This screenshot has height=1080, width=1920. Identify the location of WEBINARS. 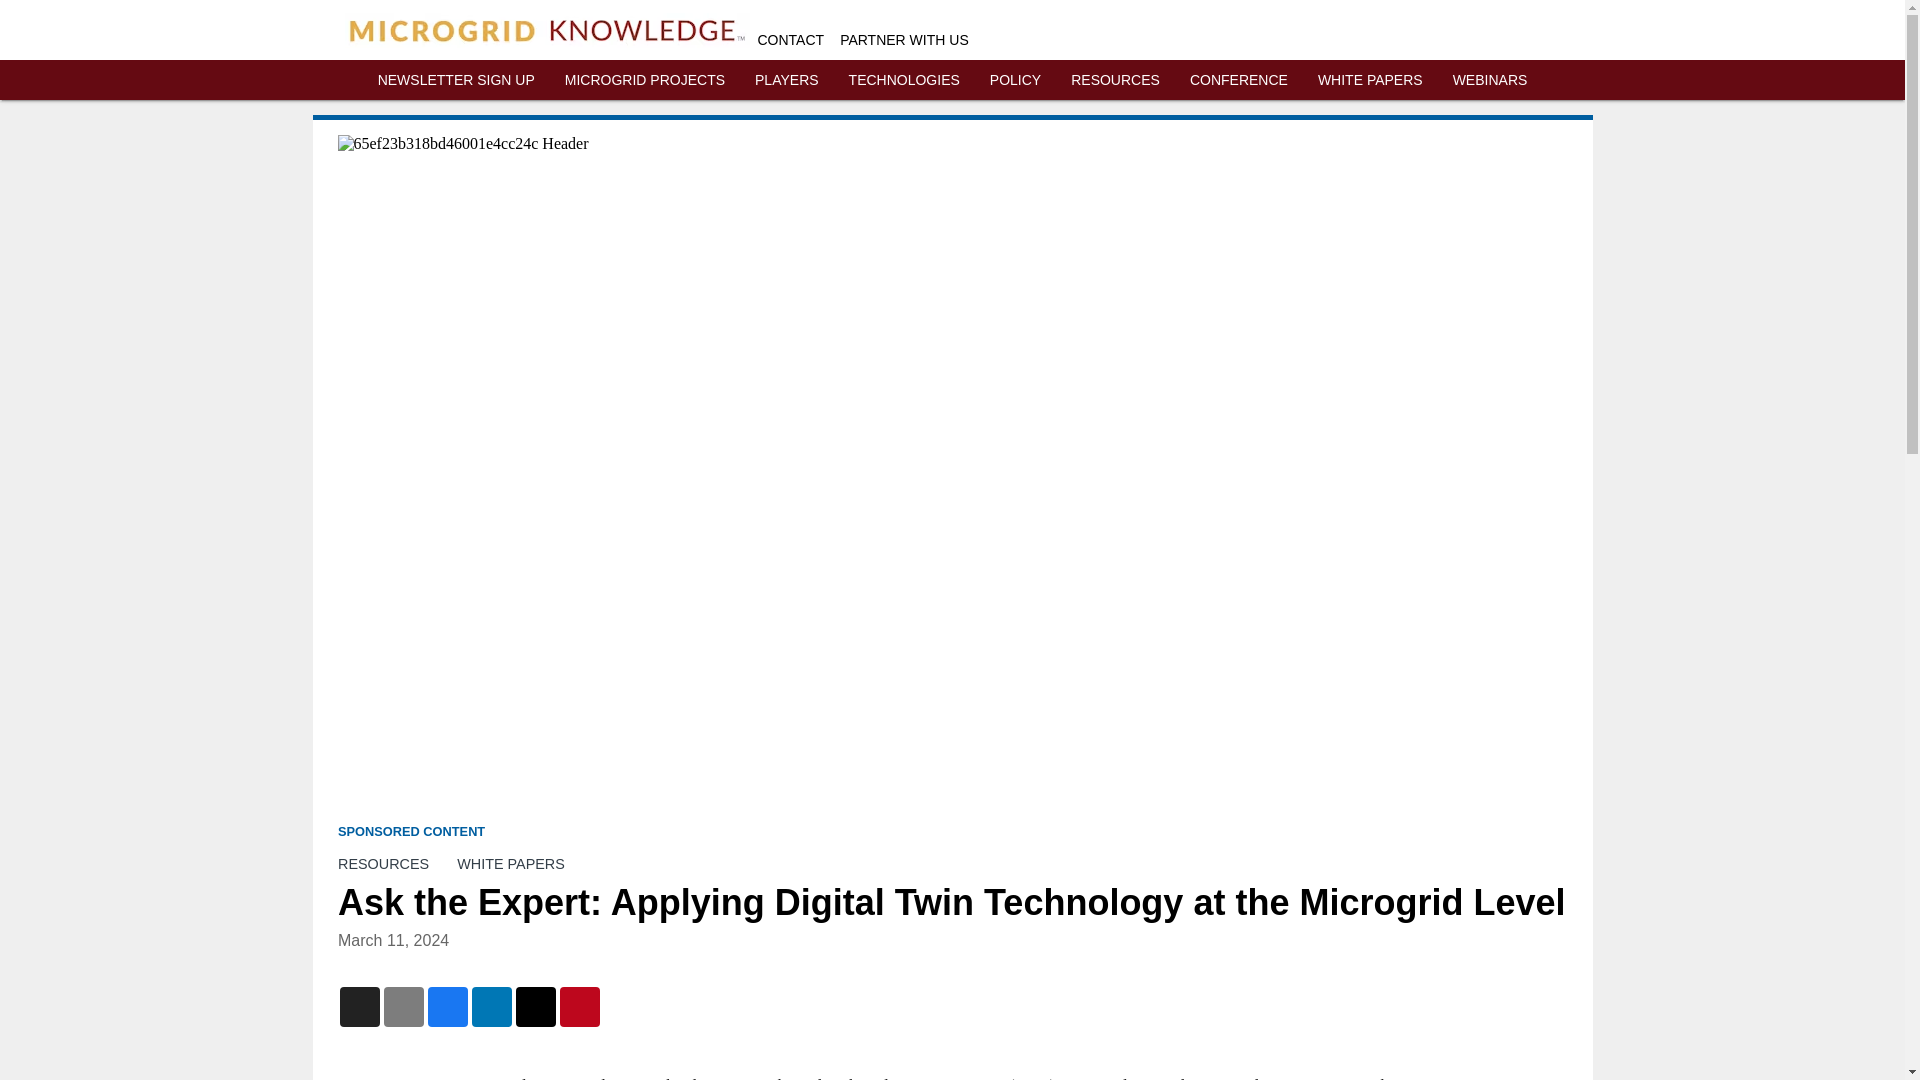
(1490, 80).